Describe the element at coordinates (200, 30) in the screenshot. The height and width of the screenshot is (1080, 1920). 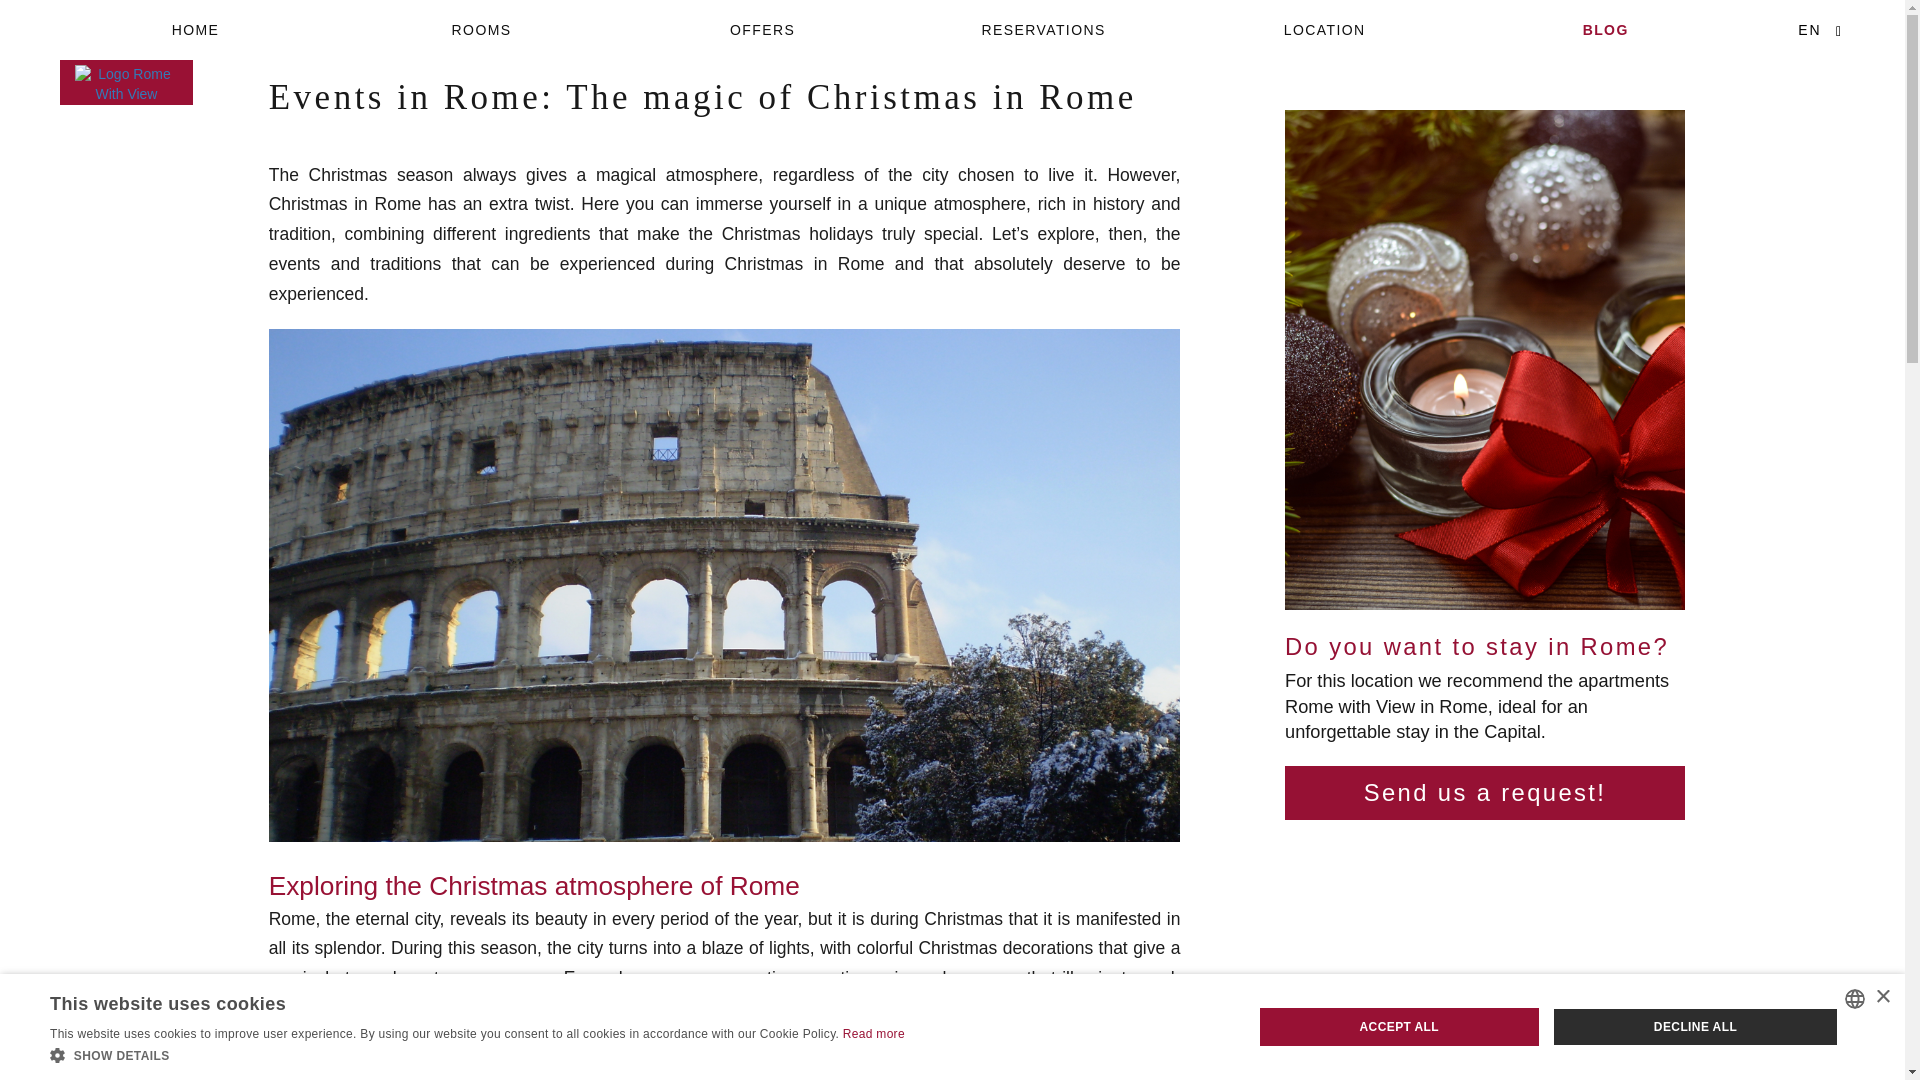
I see `HOME` at that location.